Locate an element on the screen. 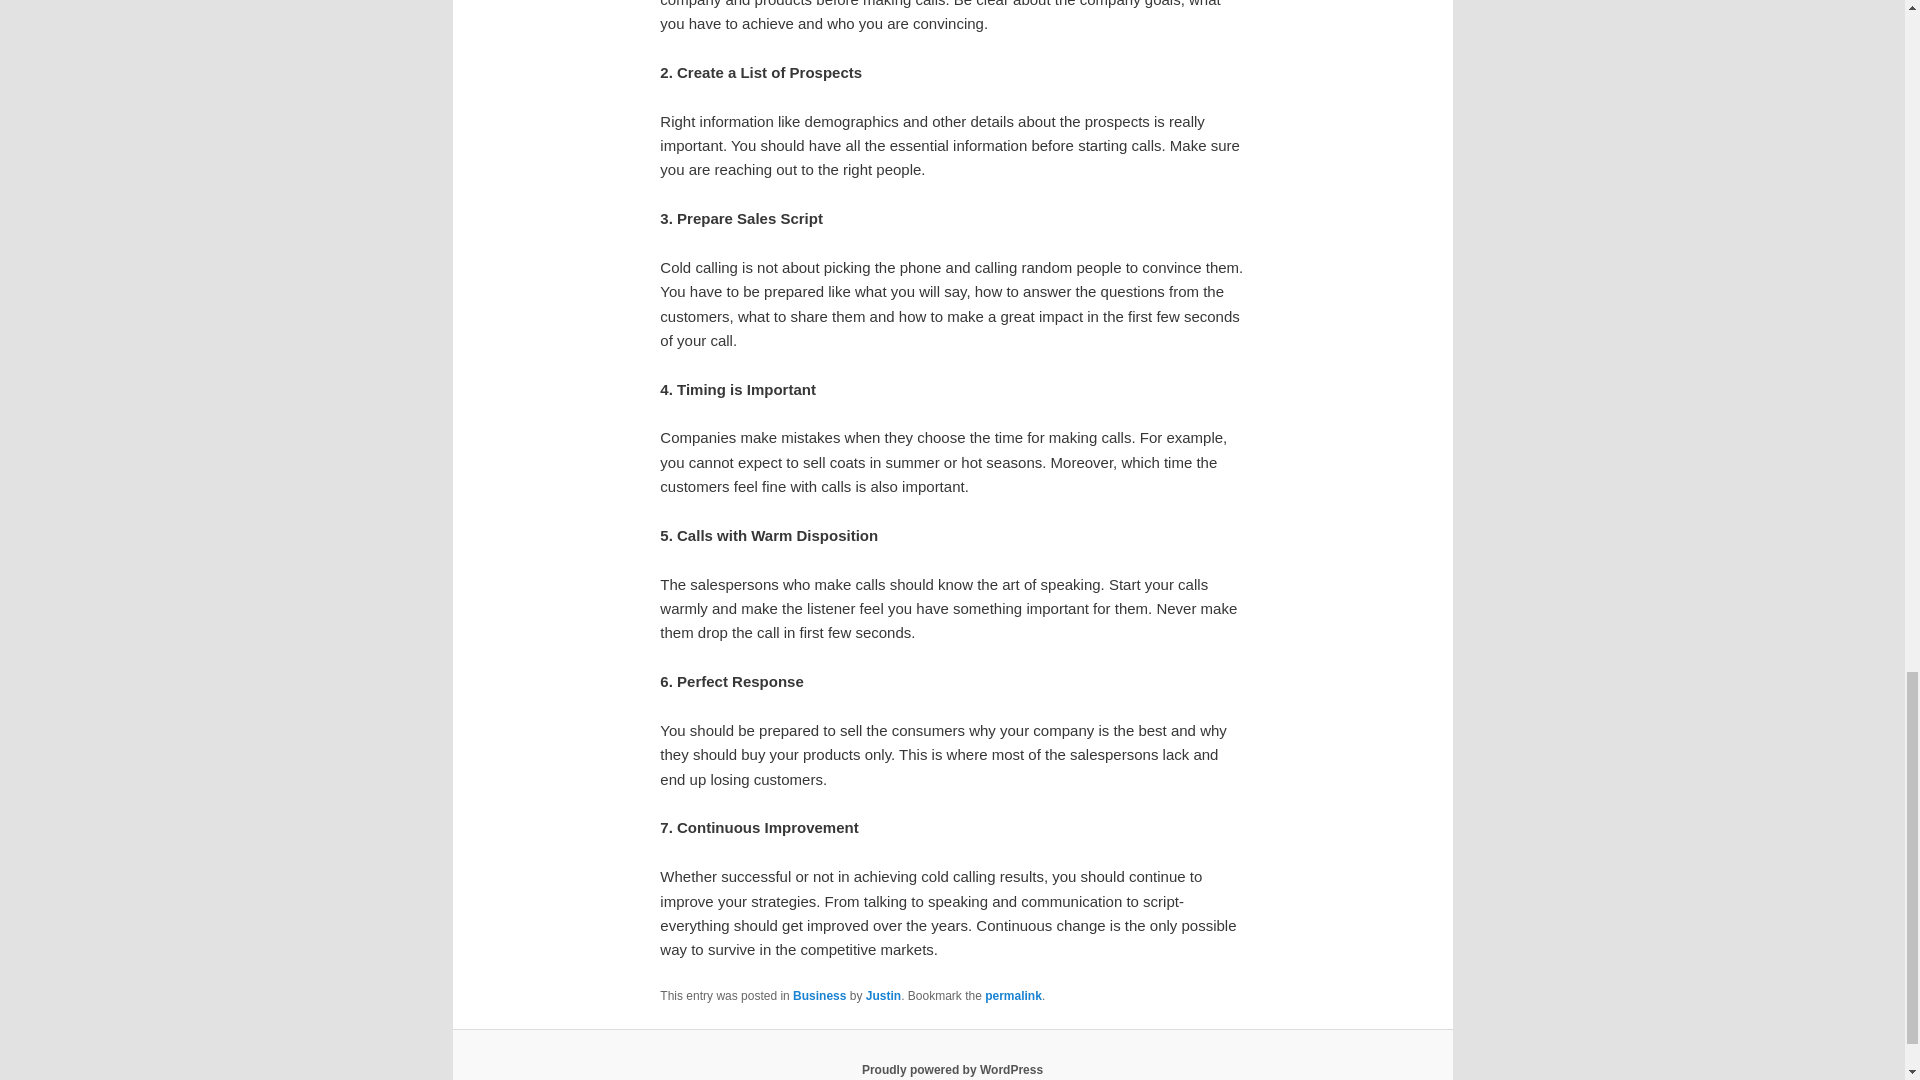 The image size is (1920, 1080). Proudly powered by WordPress is located at coordinates (952, 1069).